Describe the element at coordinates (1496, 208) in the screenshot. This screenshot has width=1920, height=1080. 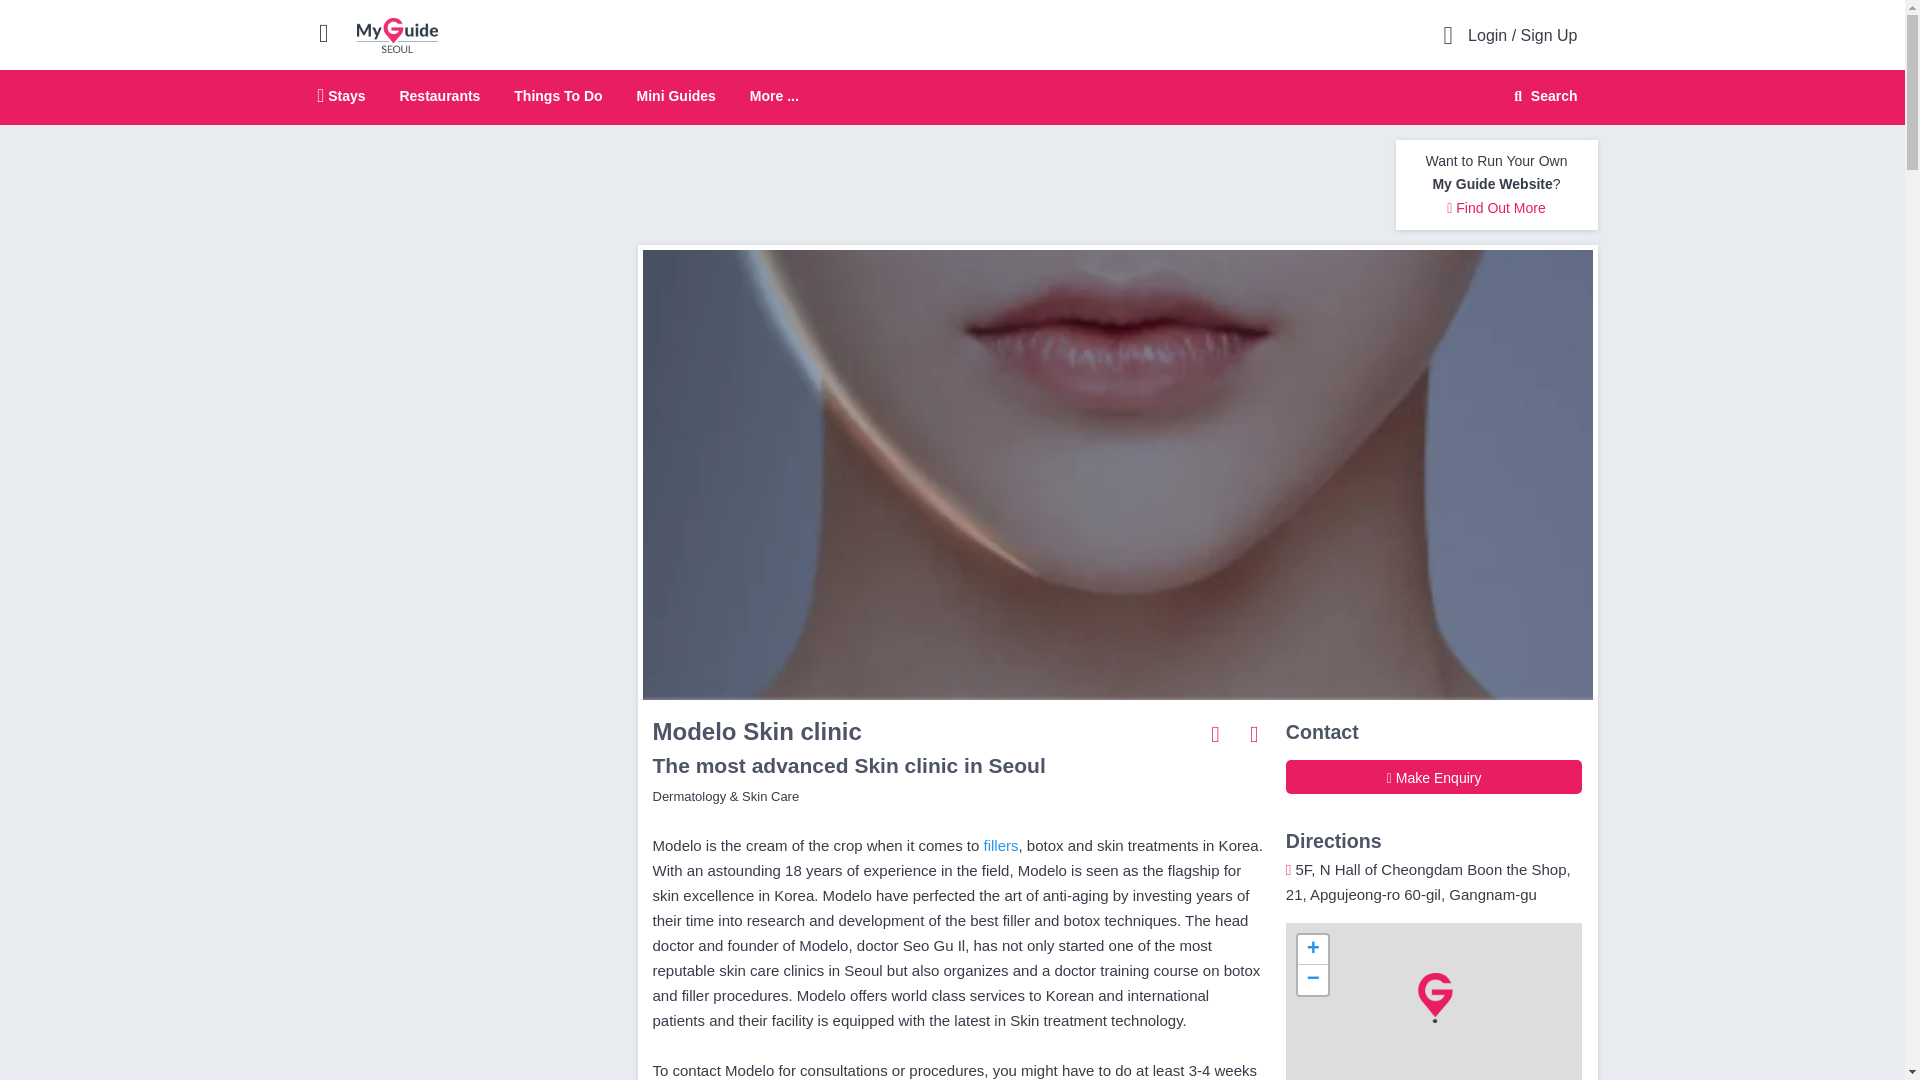
I see `Modelo Skin clinic` at that location.